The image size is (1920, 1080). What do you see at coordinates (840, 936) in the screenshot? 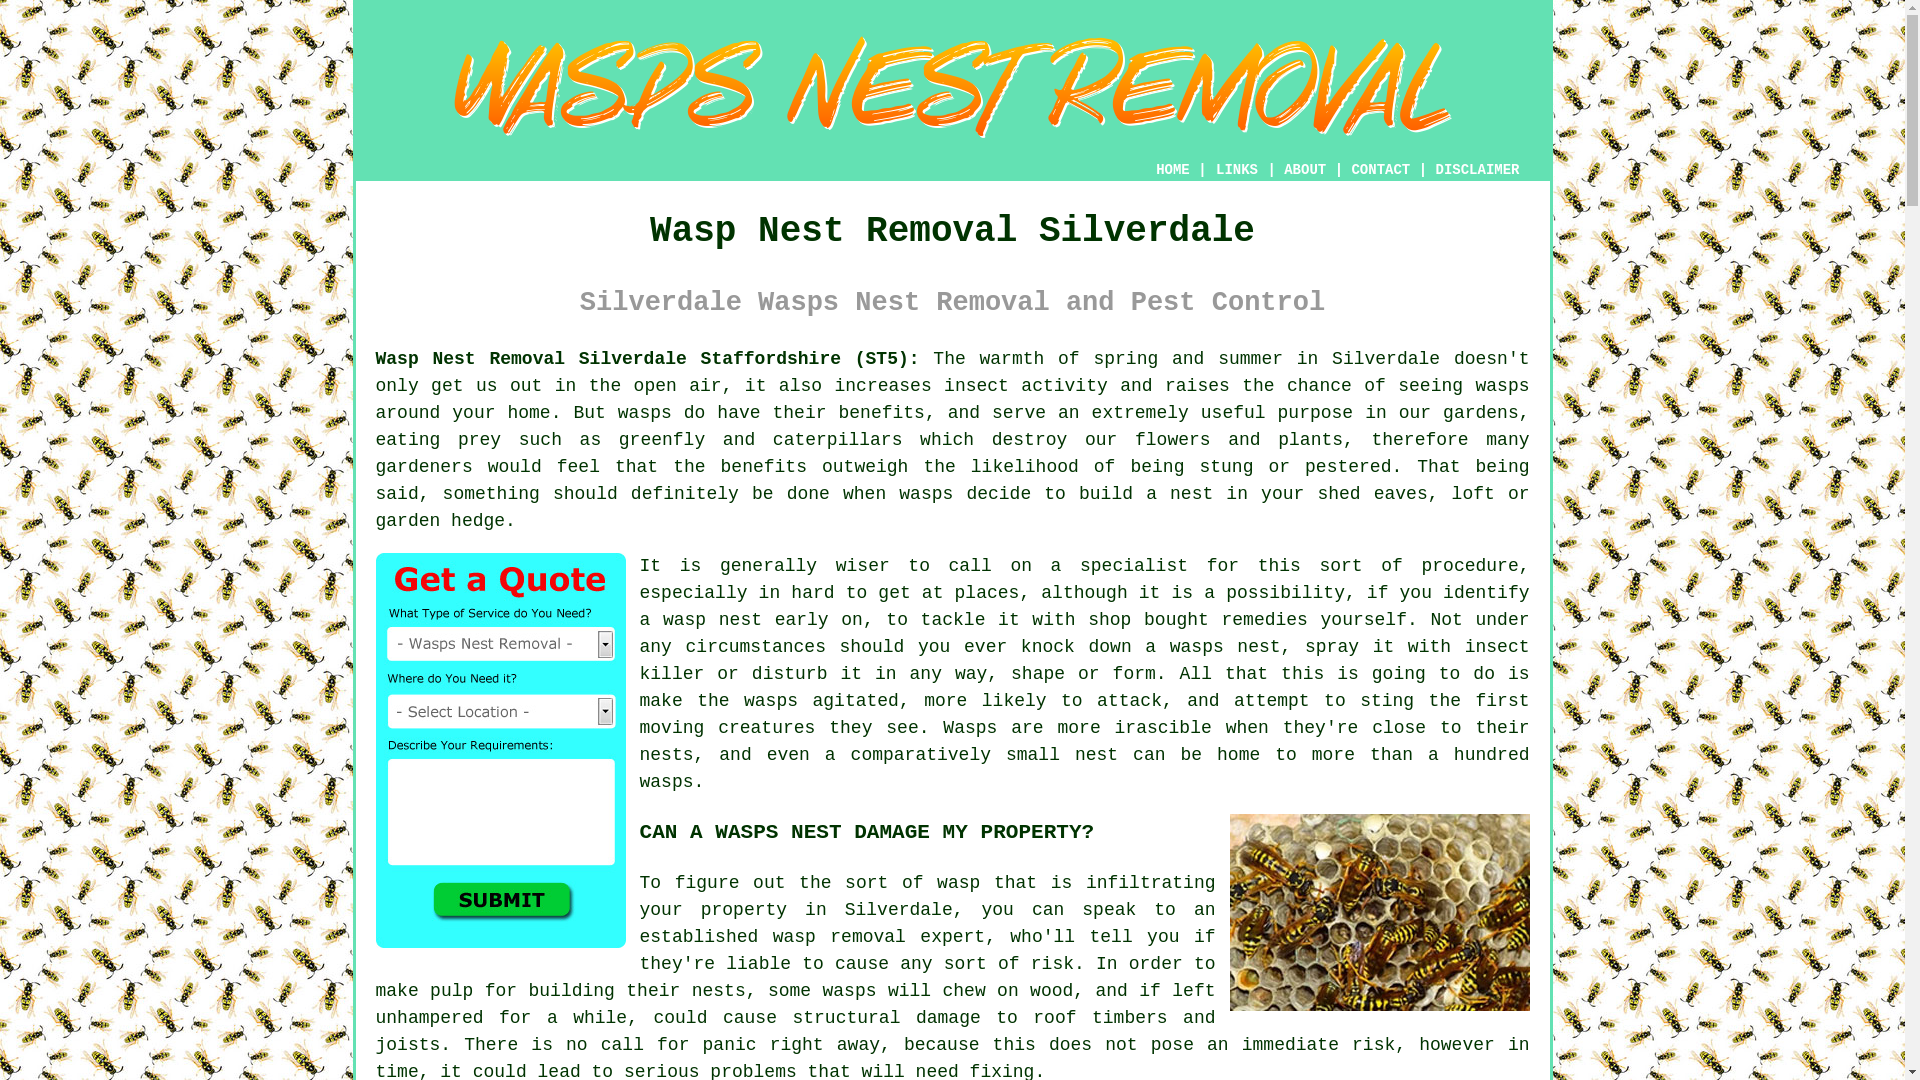
I see `wasp removal` at bounding box center [840, 936].